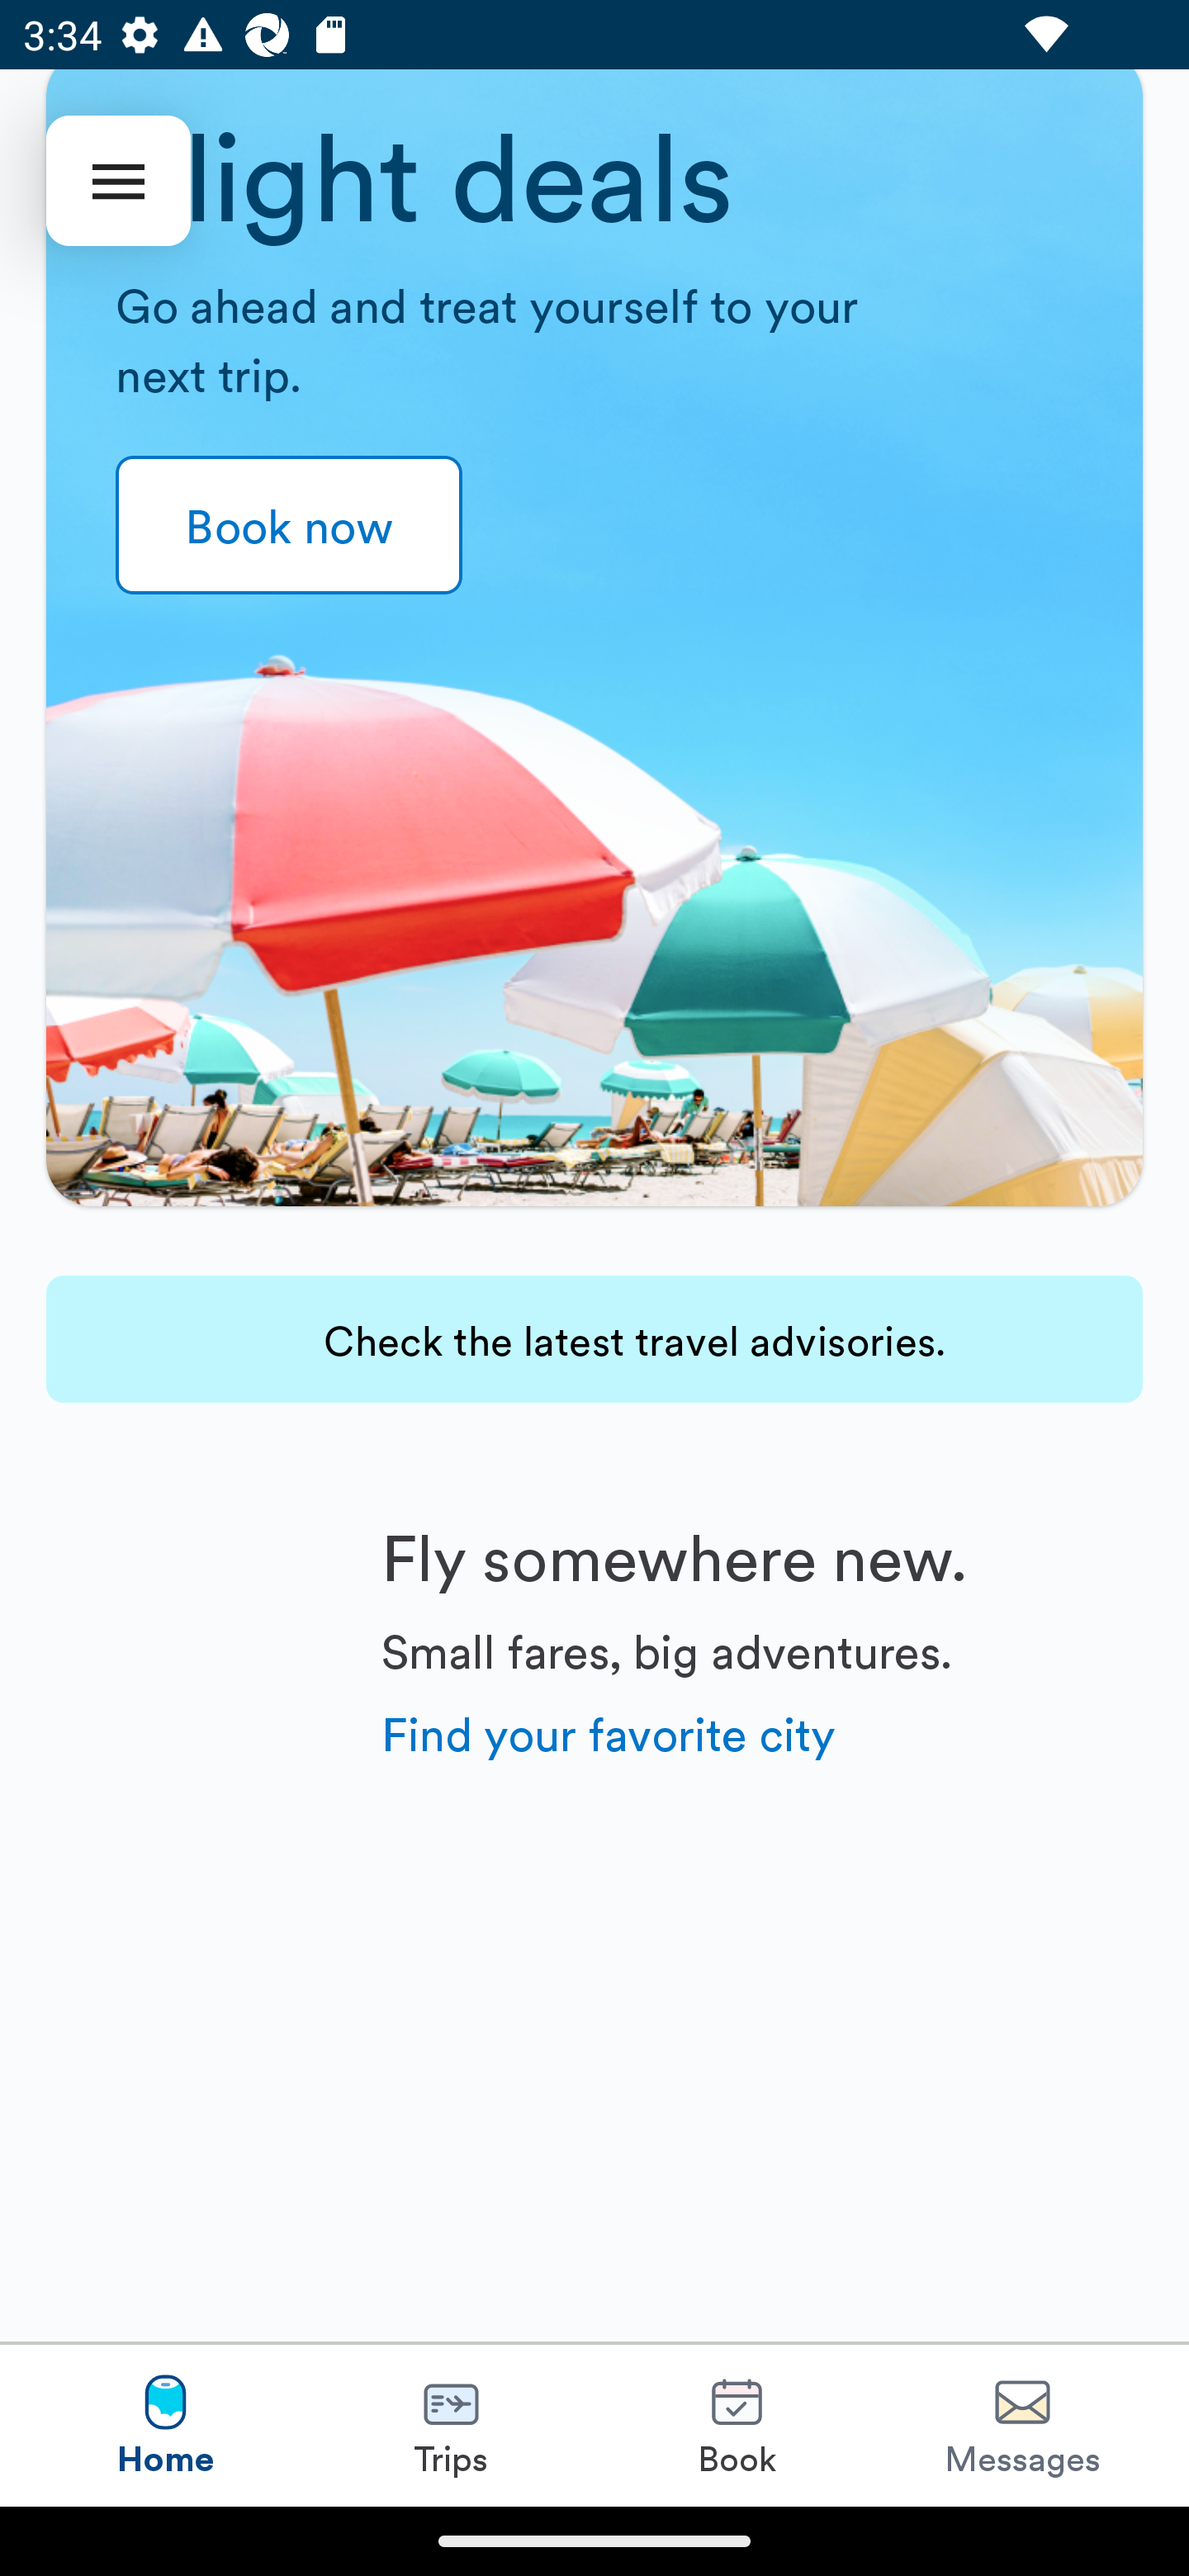 The image size is (1189, 2576). What do you see at coordinates (1022, 2425) in the screenshot?
I see `Messages` at bounding box center [1022, 2425].